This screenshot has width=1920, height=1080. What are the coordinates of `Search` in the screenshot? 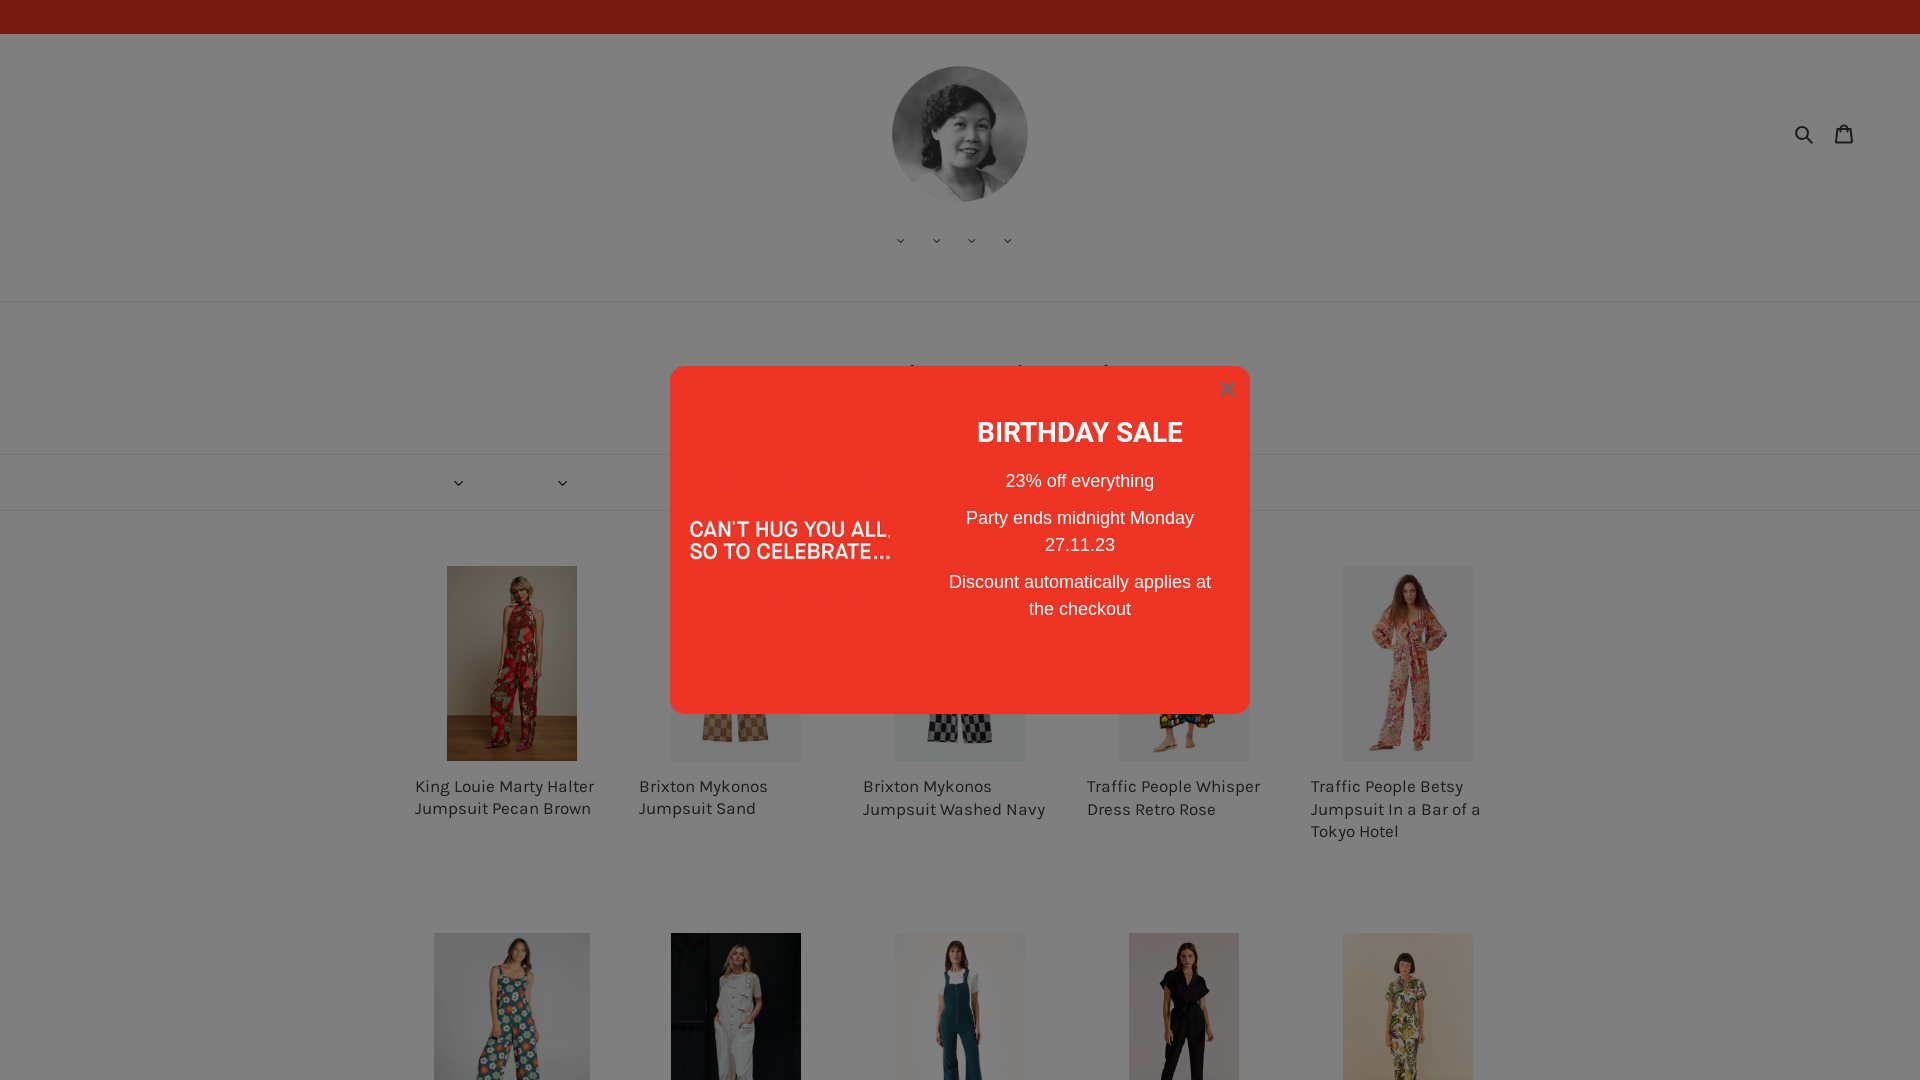 It's located at (1806, 134).